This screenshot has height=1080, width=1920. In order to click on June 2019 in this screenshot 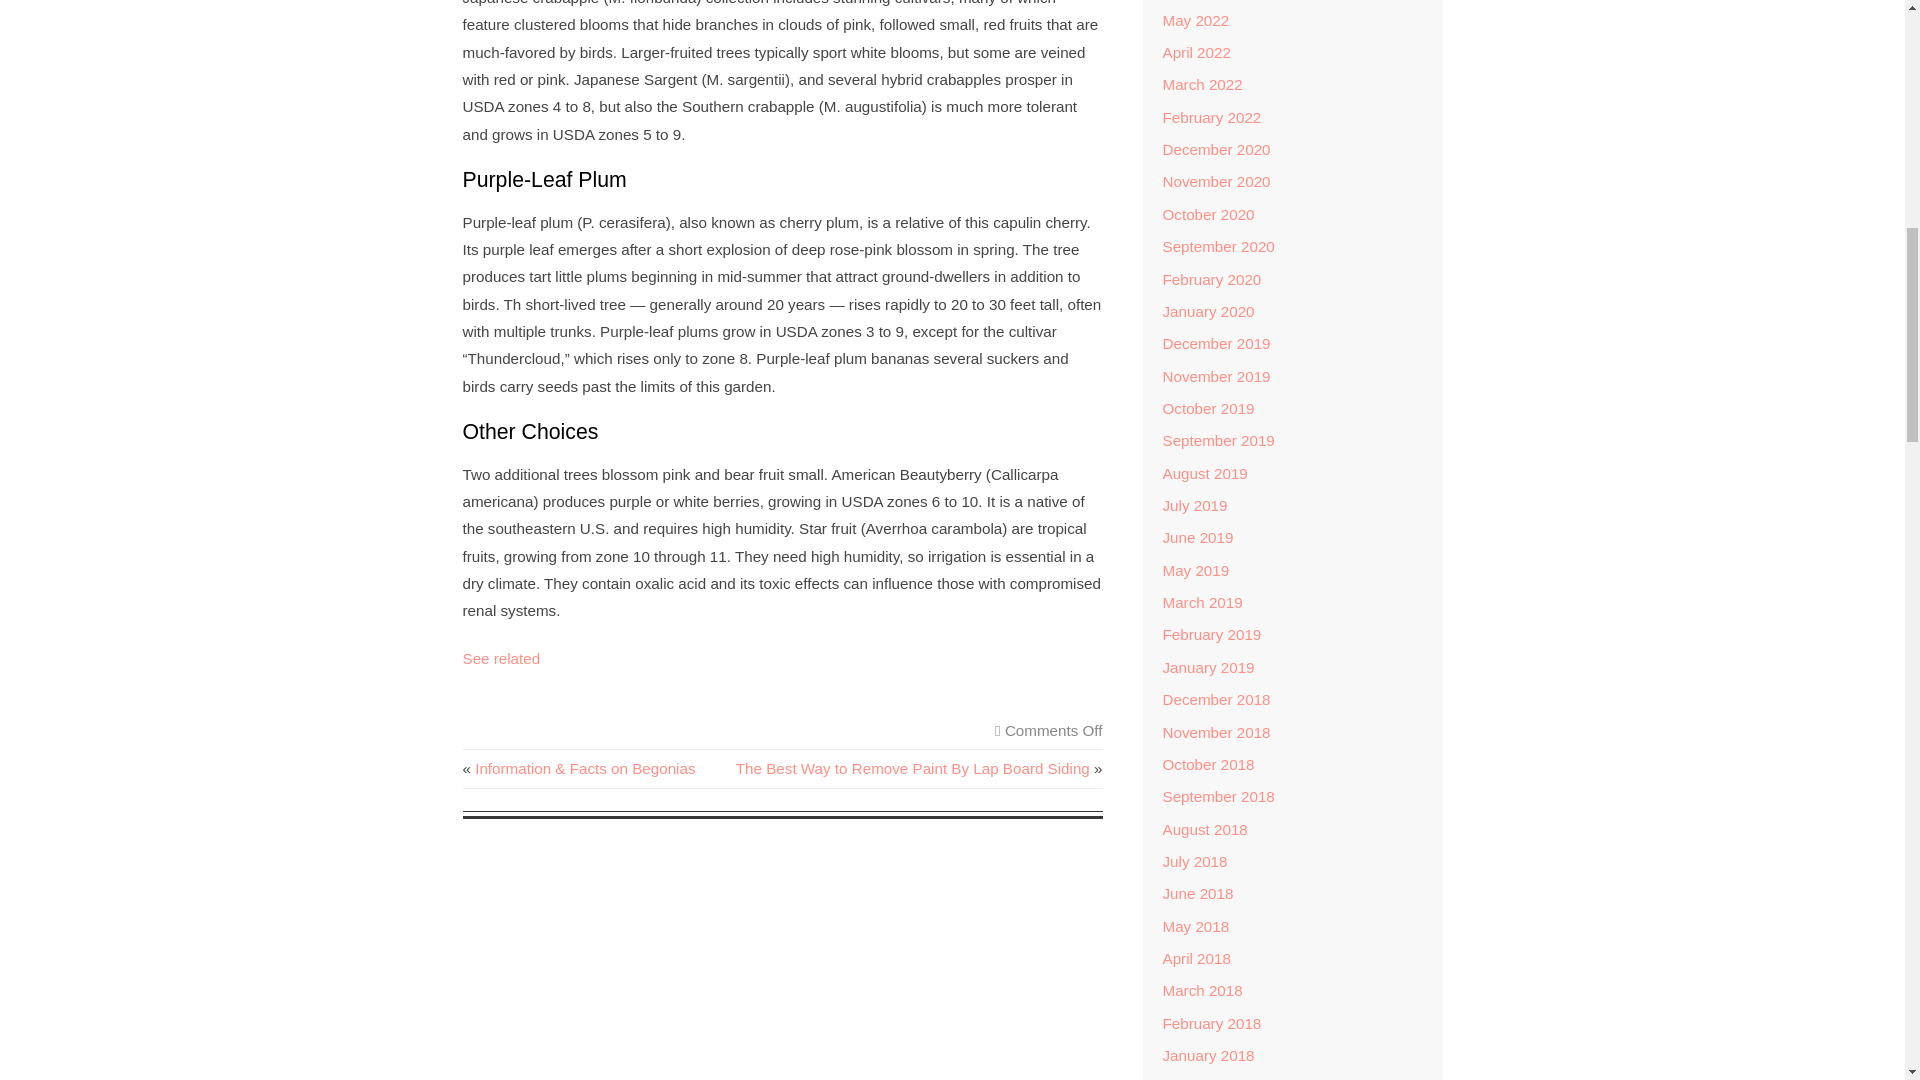, I will do `click(1196, 538)`.